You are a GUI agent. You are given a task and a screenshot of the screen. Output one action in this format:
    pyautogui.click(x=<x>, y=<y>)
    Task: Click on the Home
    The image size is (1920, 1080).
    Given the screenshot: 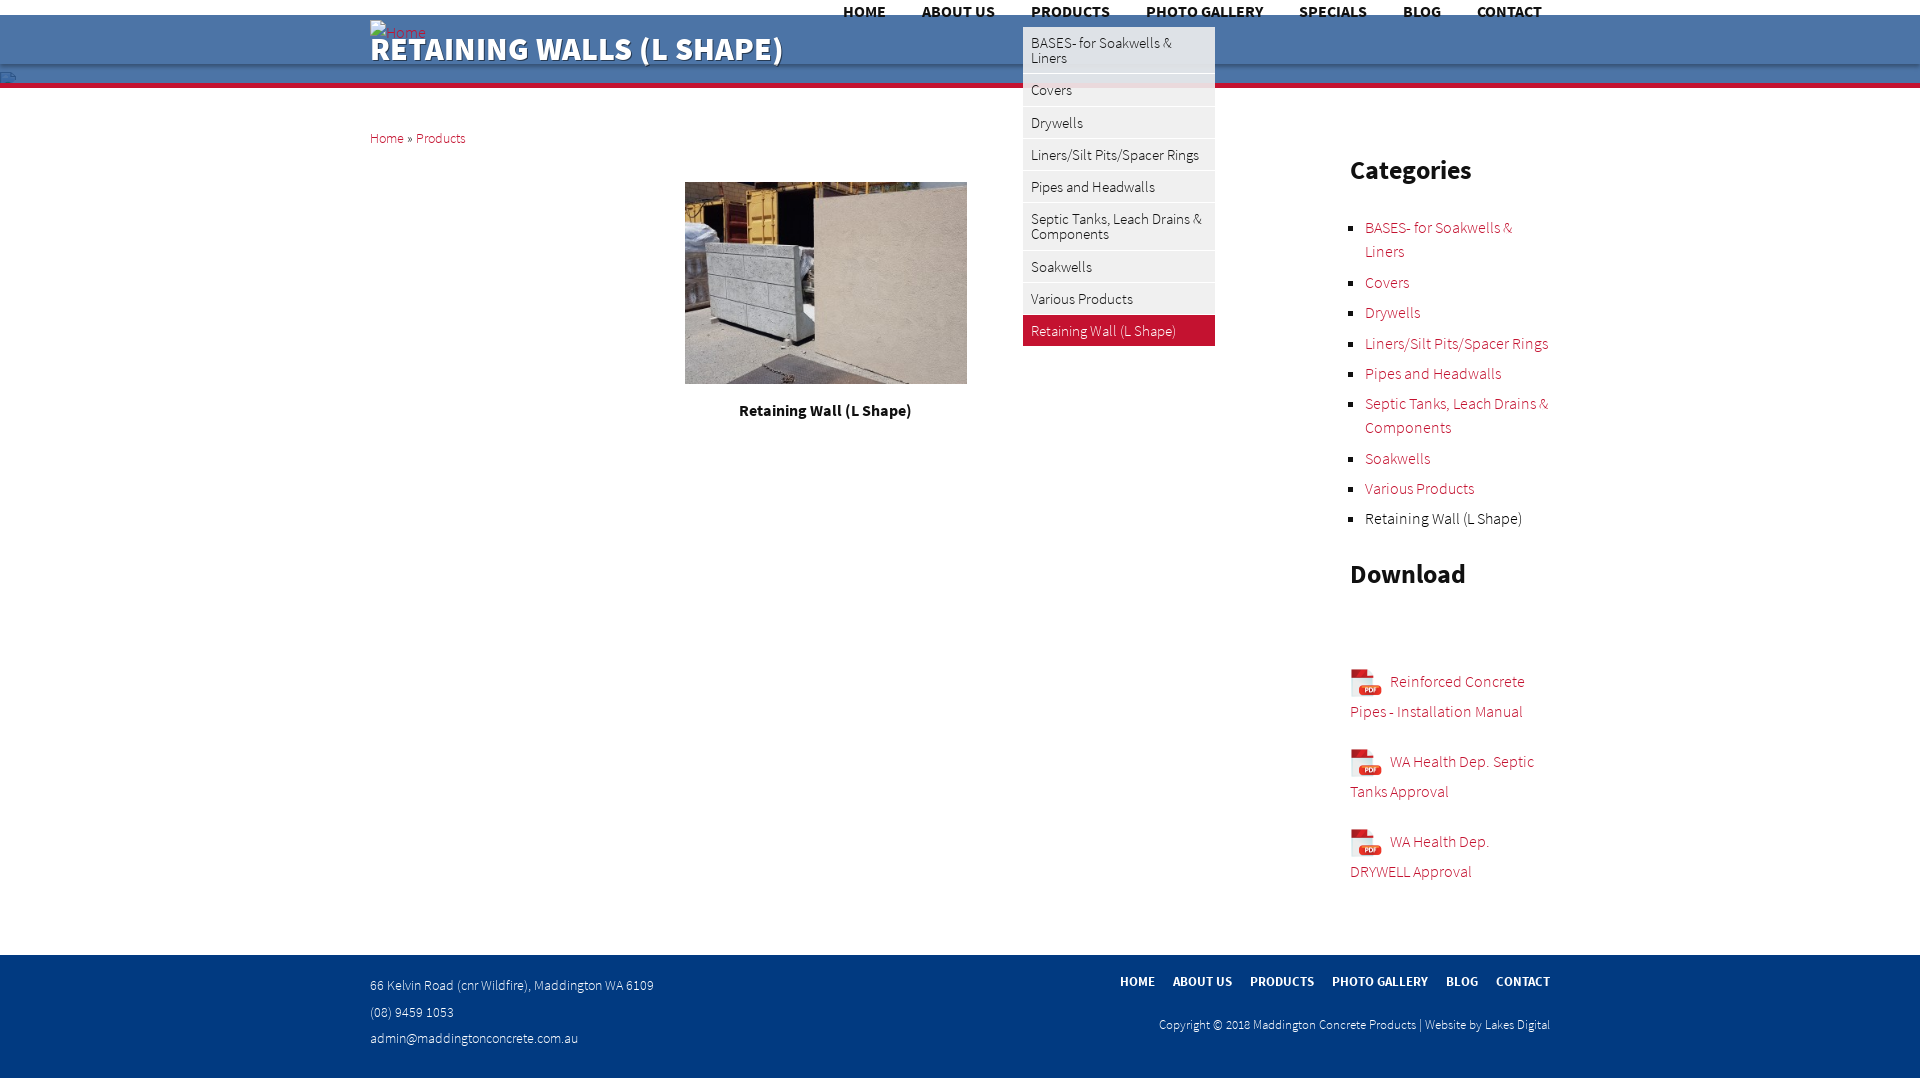 What is the action you would take?
    pyautogui.click(x=387, y=138)
    